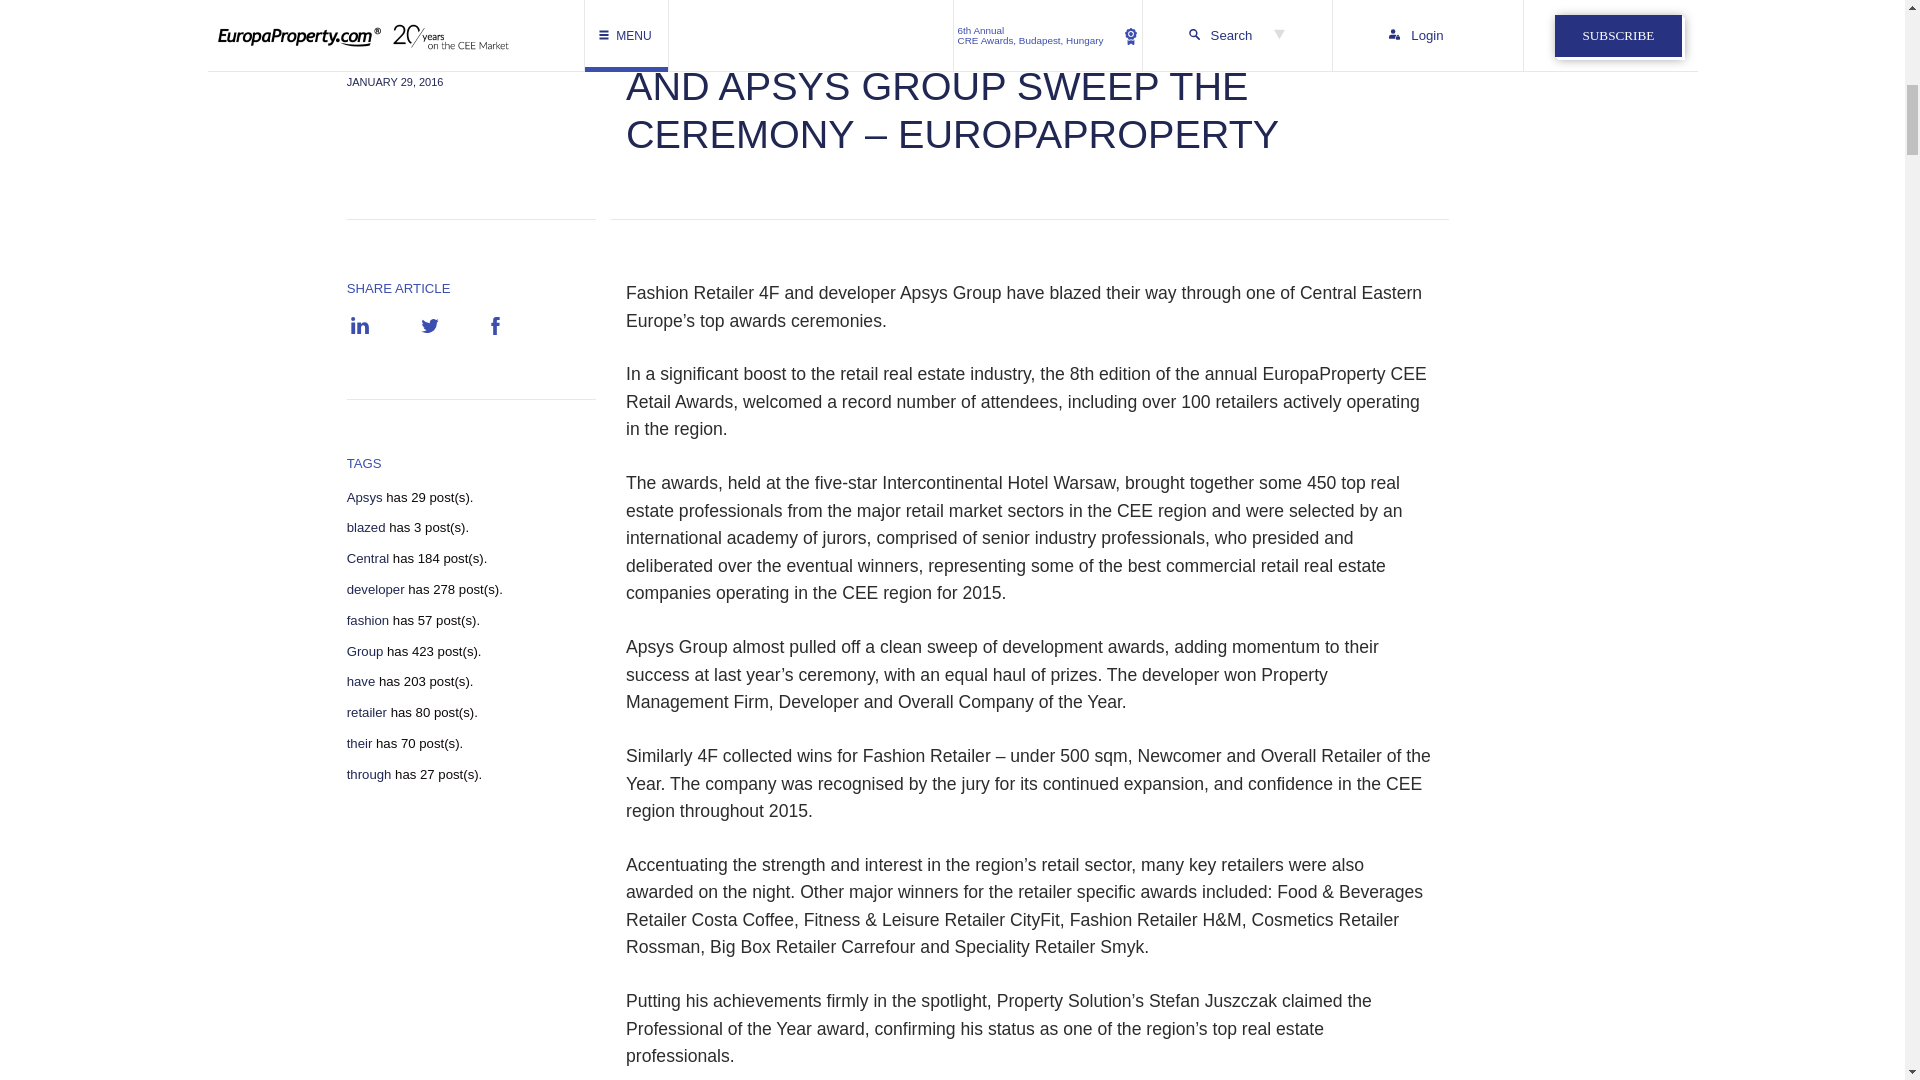 The height and width of the screenshot is (1080, 1920). Describe the element at coordinates (369, 774) in the screenshot. I see `View all posts in through` at that location.